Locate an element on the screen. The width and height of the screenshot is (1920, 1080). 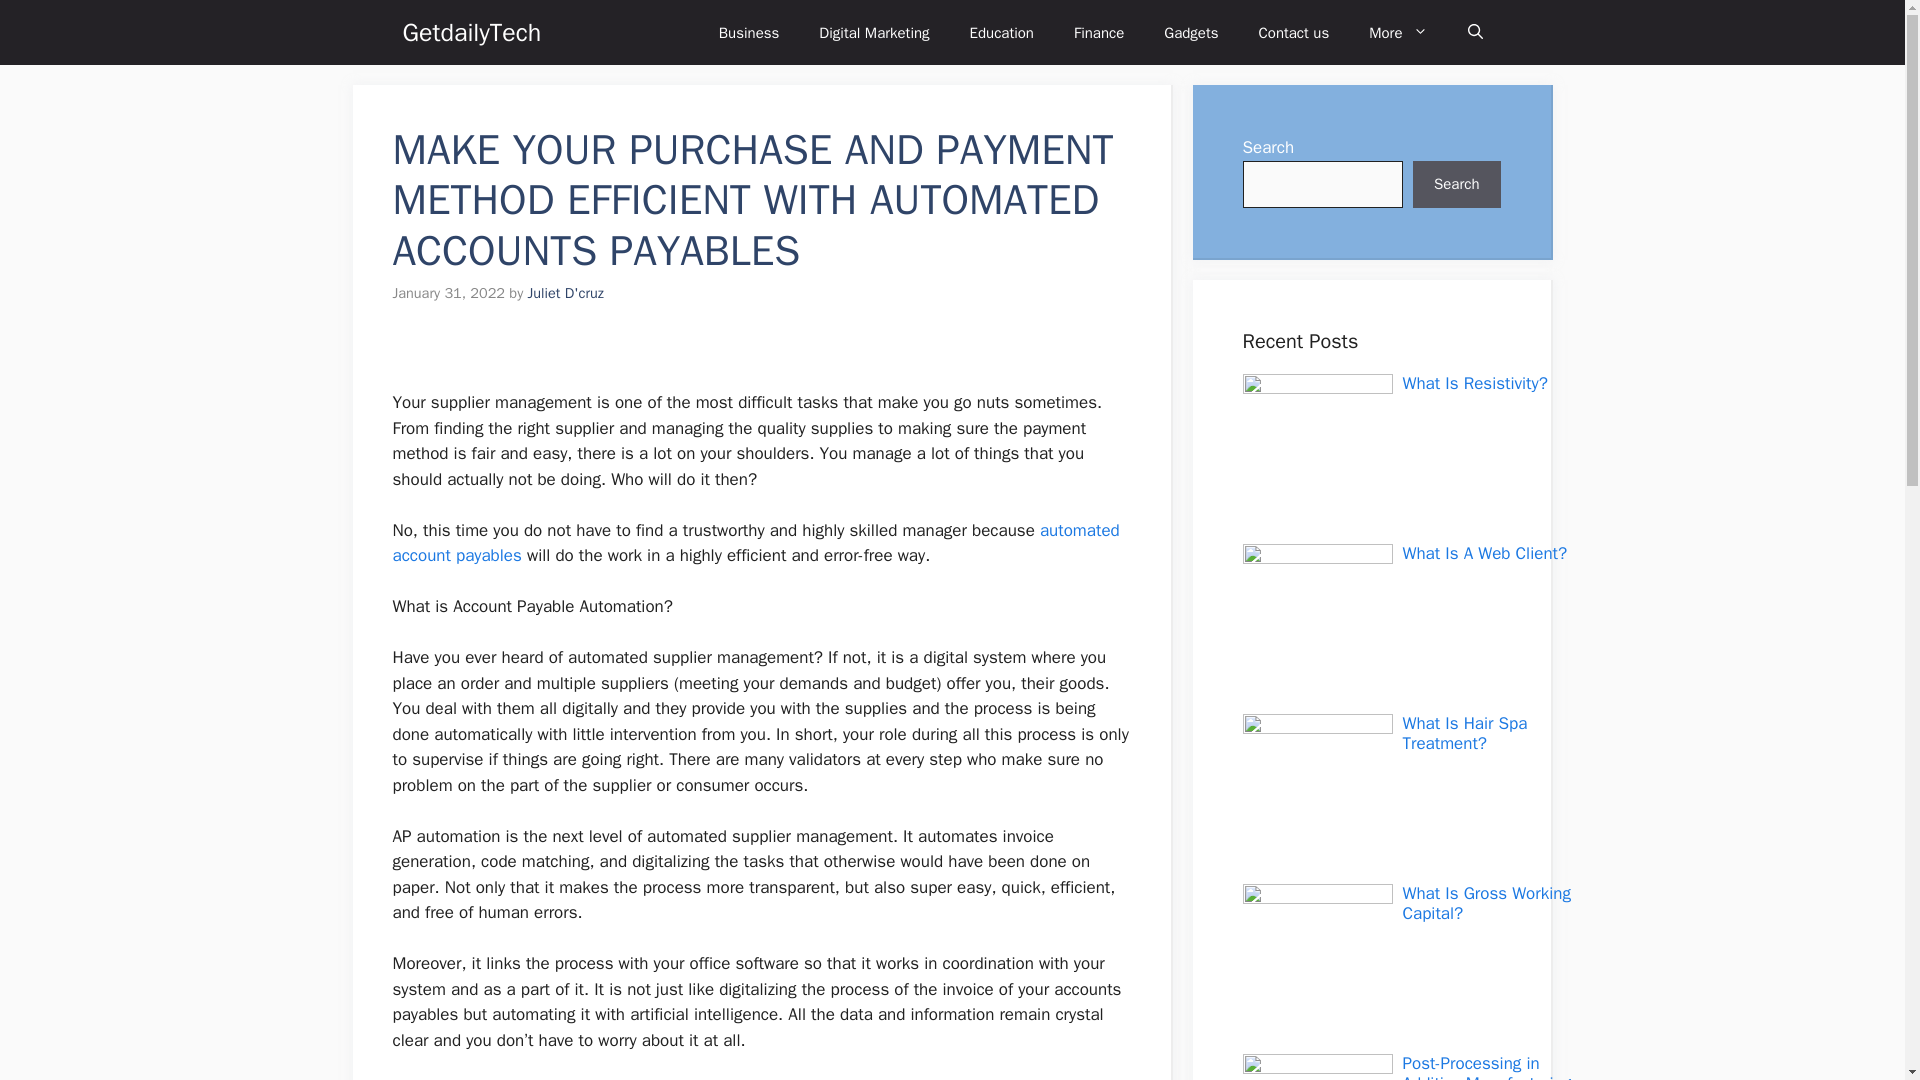
automated account payables is located at coordinates (755, 543).